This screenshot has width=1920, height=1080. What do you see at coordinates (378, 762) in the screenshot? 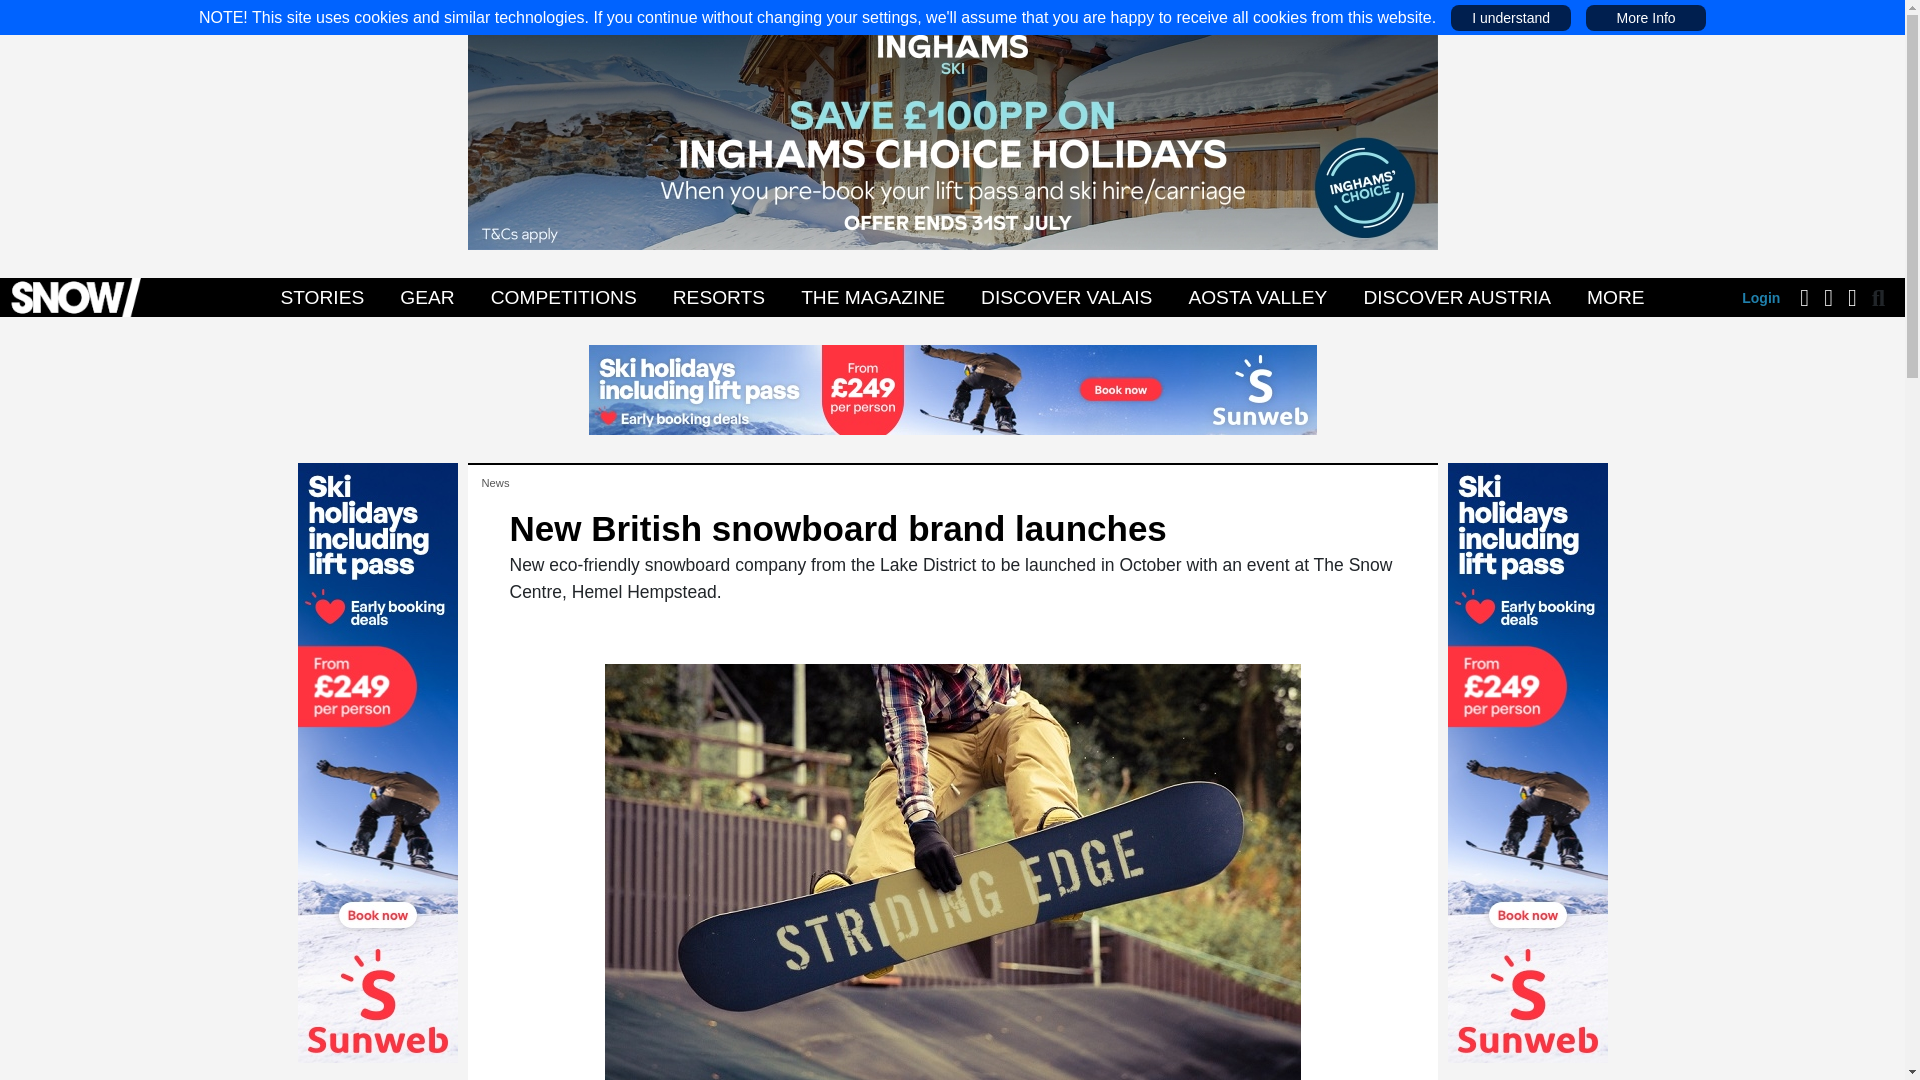
I see `Sunweb outside left July 24` at bounding box center [378, 762].